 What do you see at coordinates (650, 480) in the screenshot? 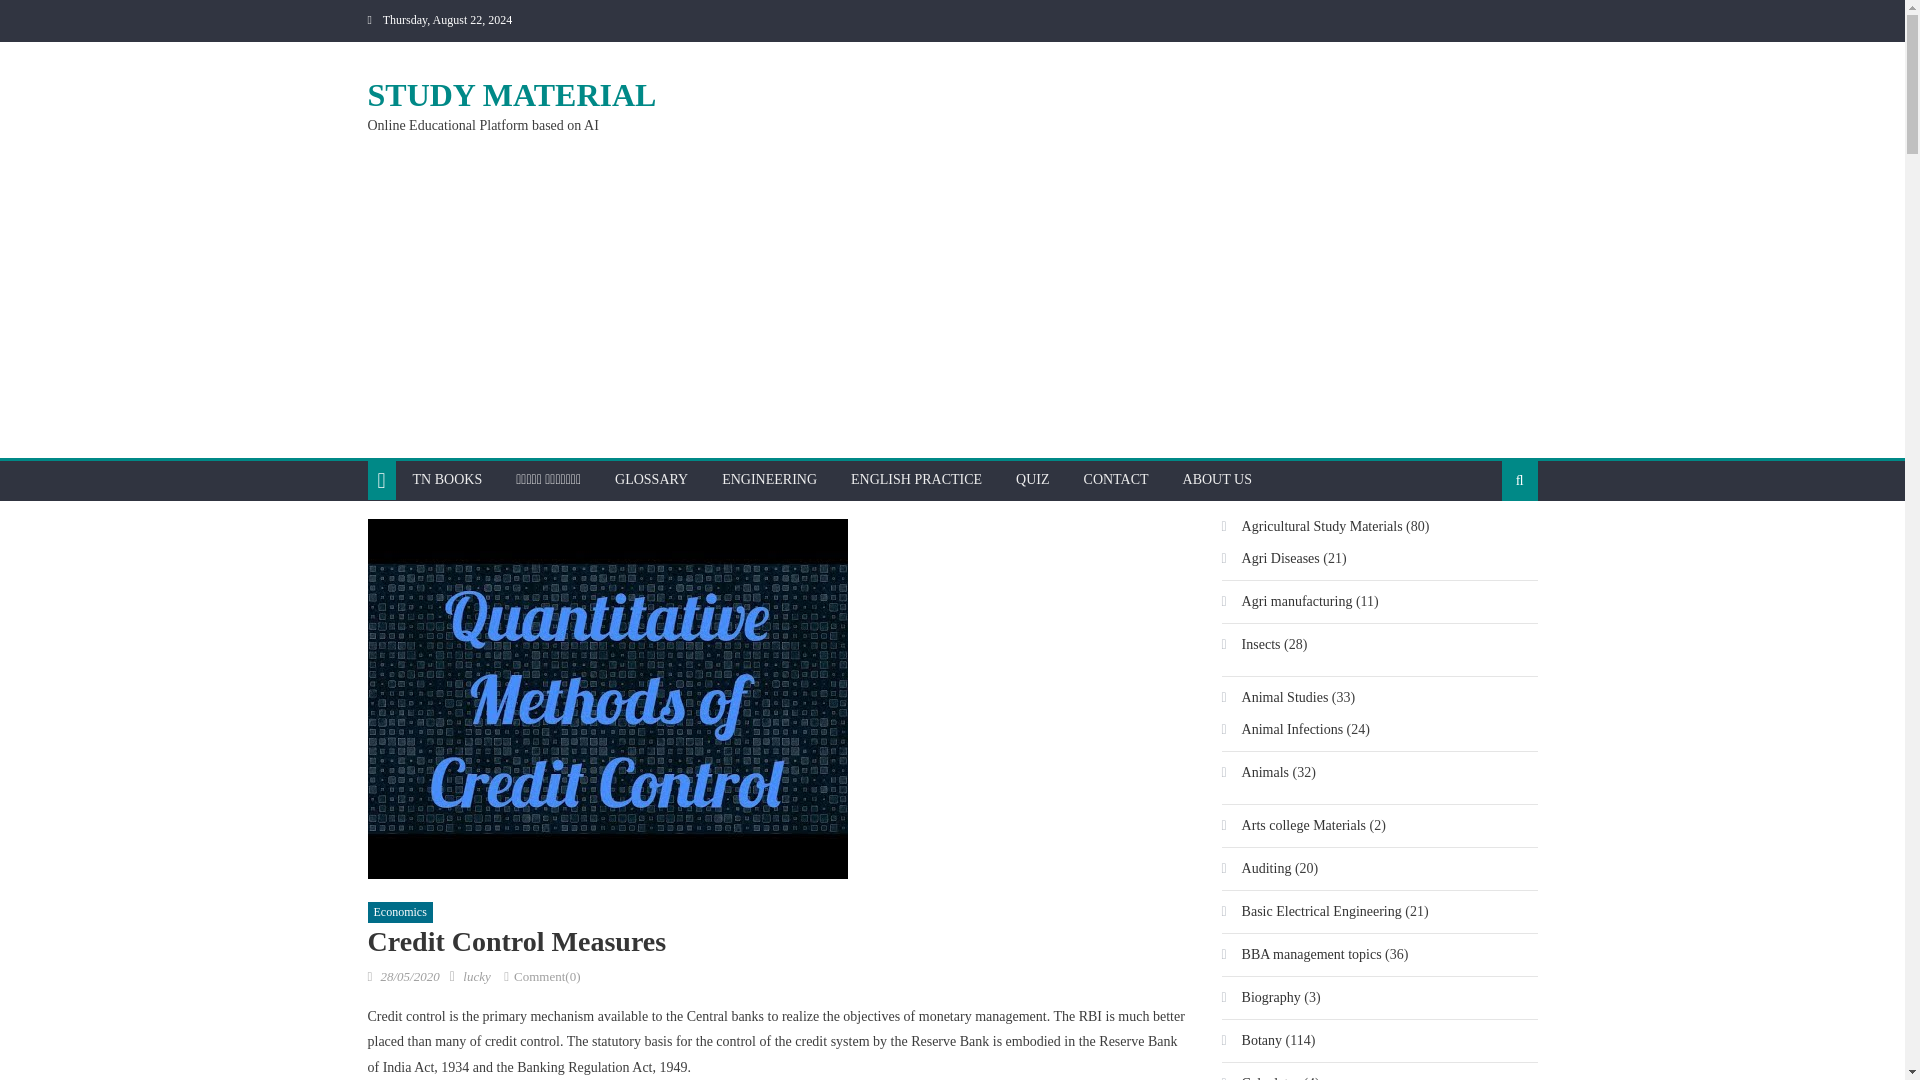
I see `GLOSSARY` at bounding box center [650, 480].